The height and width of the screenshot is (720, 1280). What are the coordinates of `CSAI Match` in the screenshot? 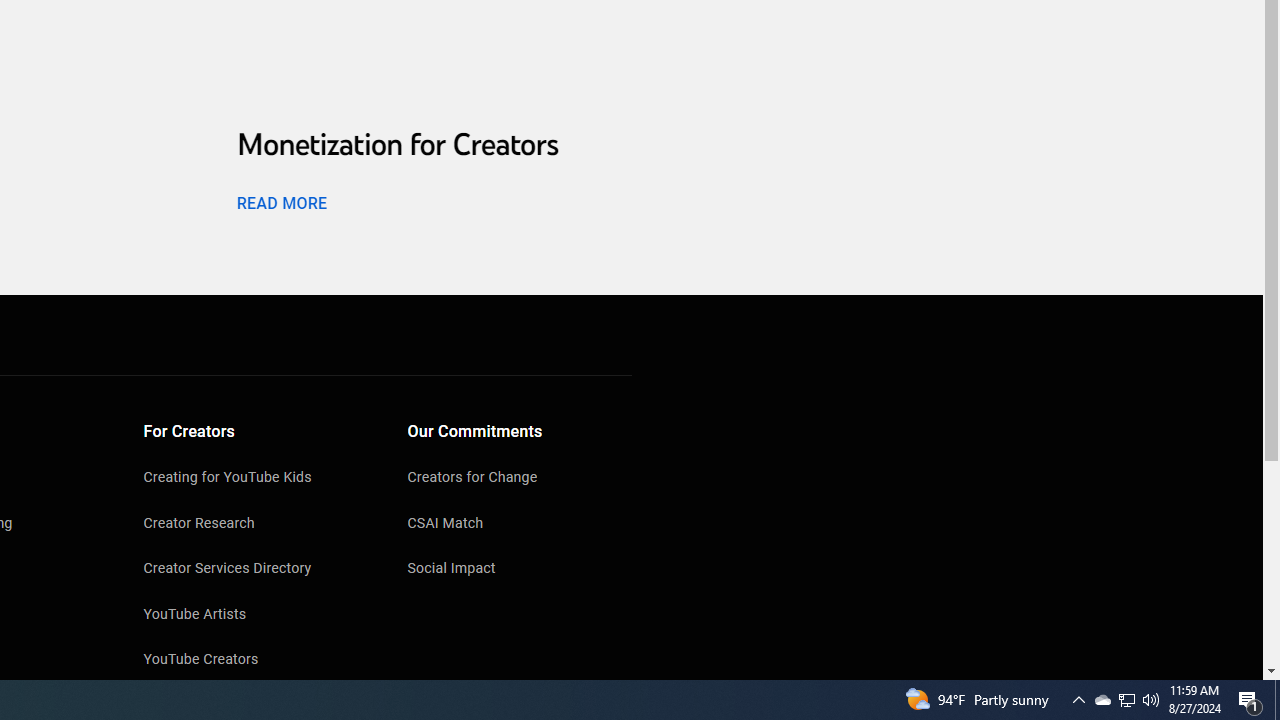 It's located at (520, 524).